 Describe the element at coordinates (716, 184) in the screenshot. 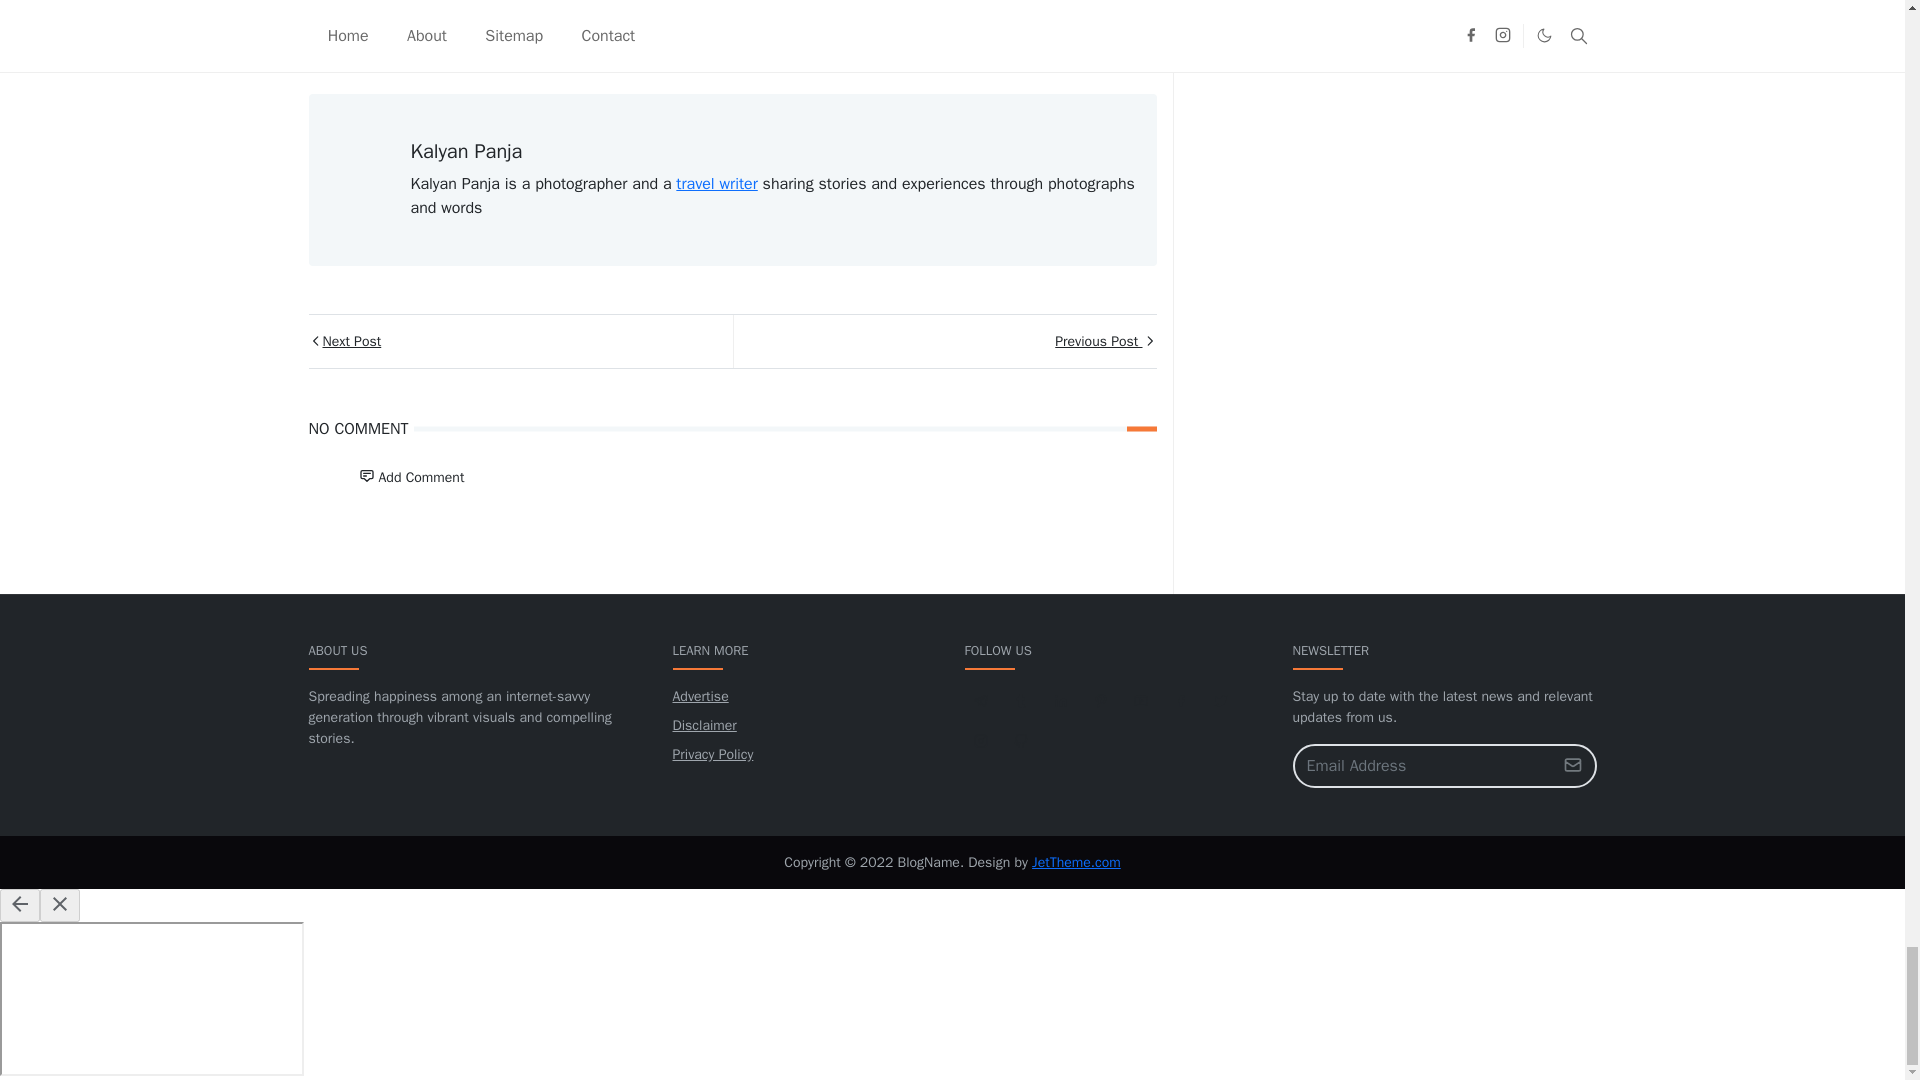

I see `travel writer` at that location.